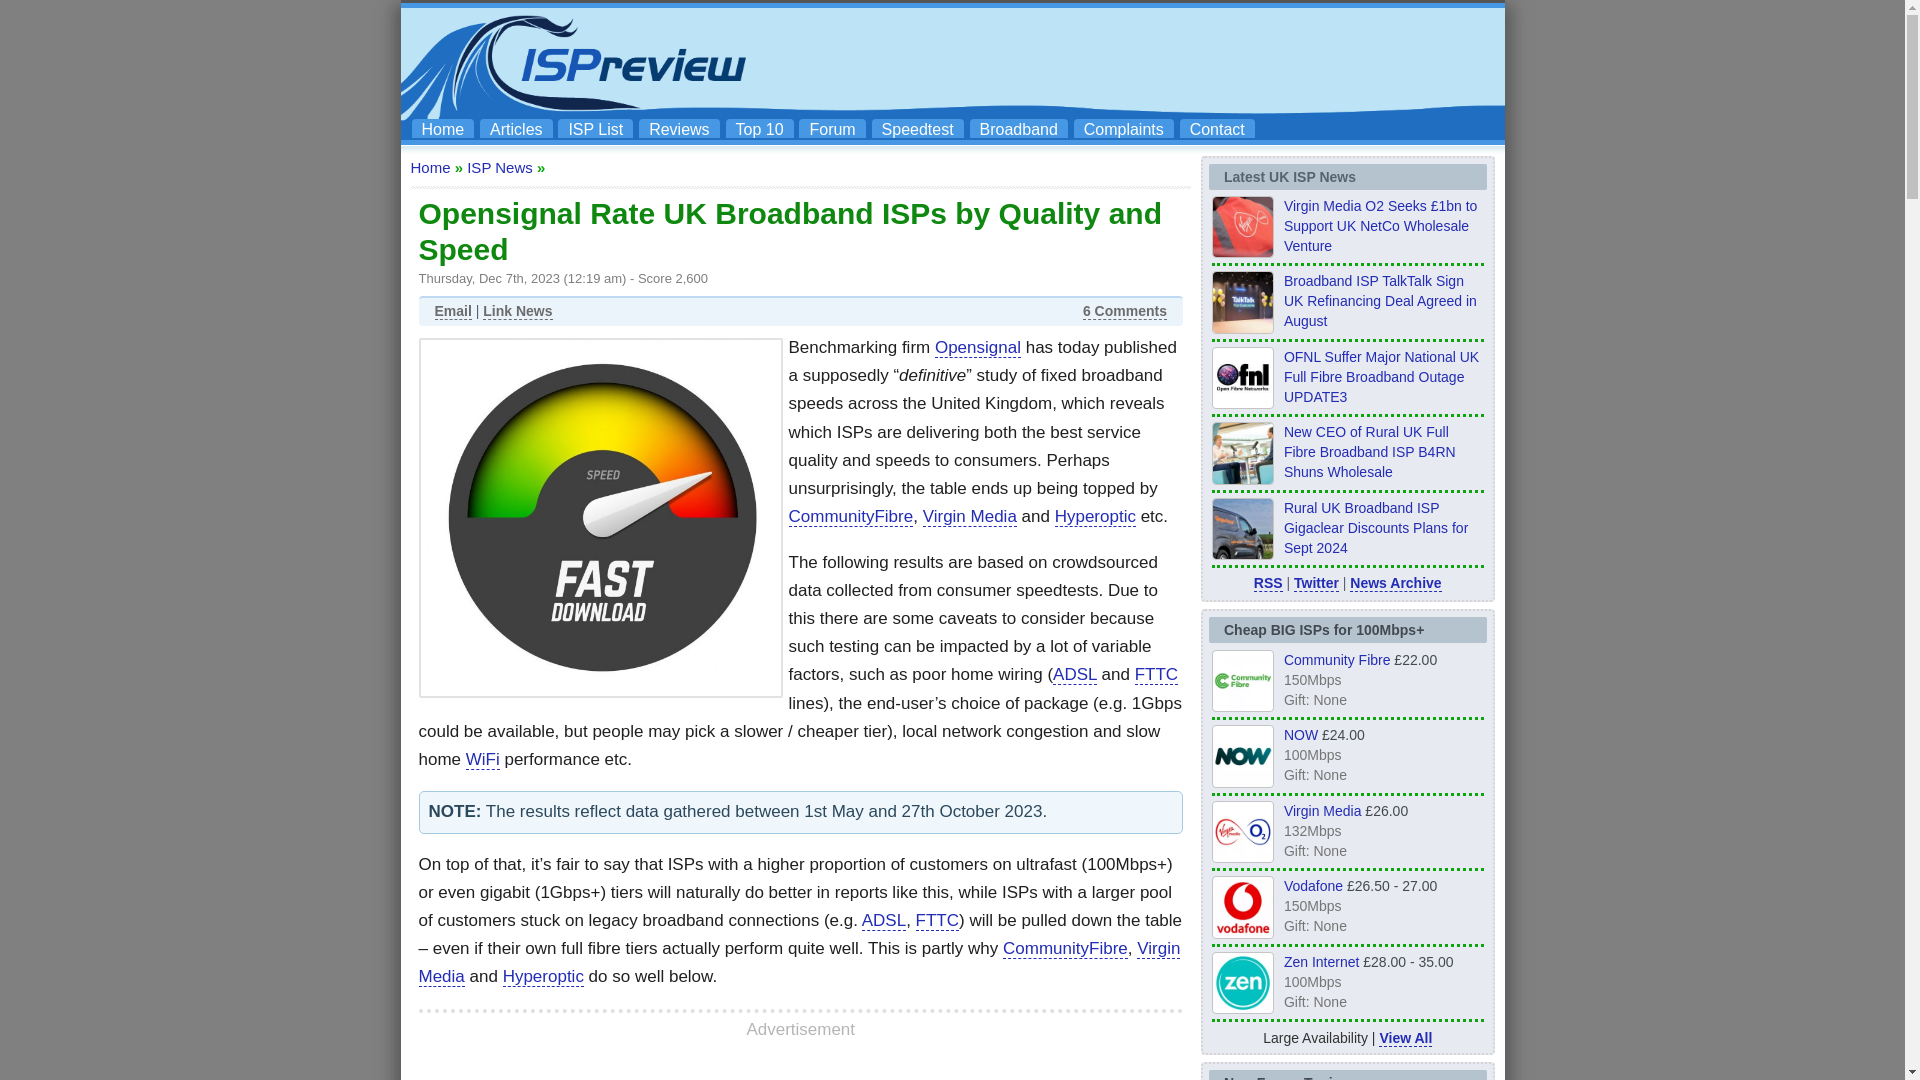  What do you see at coordinates (482, 760) in the screenshot?
I see `WiFi` at bounding box center [482, 760].